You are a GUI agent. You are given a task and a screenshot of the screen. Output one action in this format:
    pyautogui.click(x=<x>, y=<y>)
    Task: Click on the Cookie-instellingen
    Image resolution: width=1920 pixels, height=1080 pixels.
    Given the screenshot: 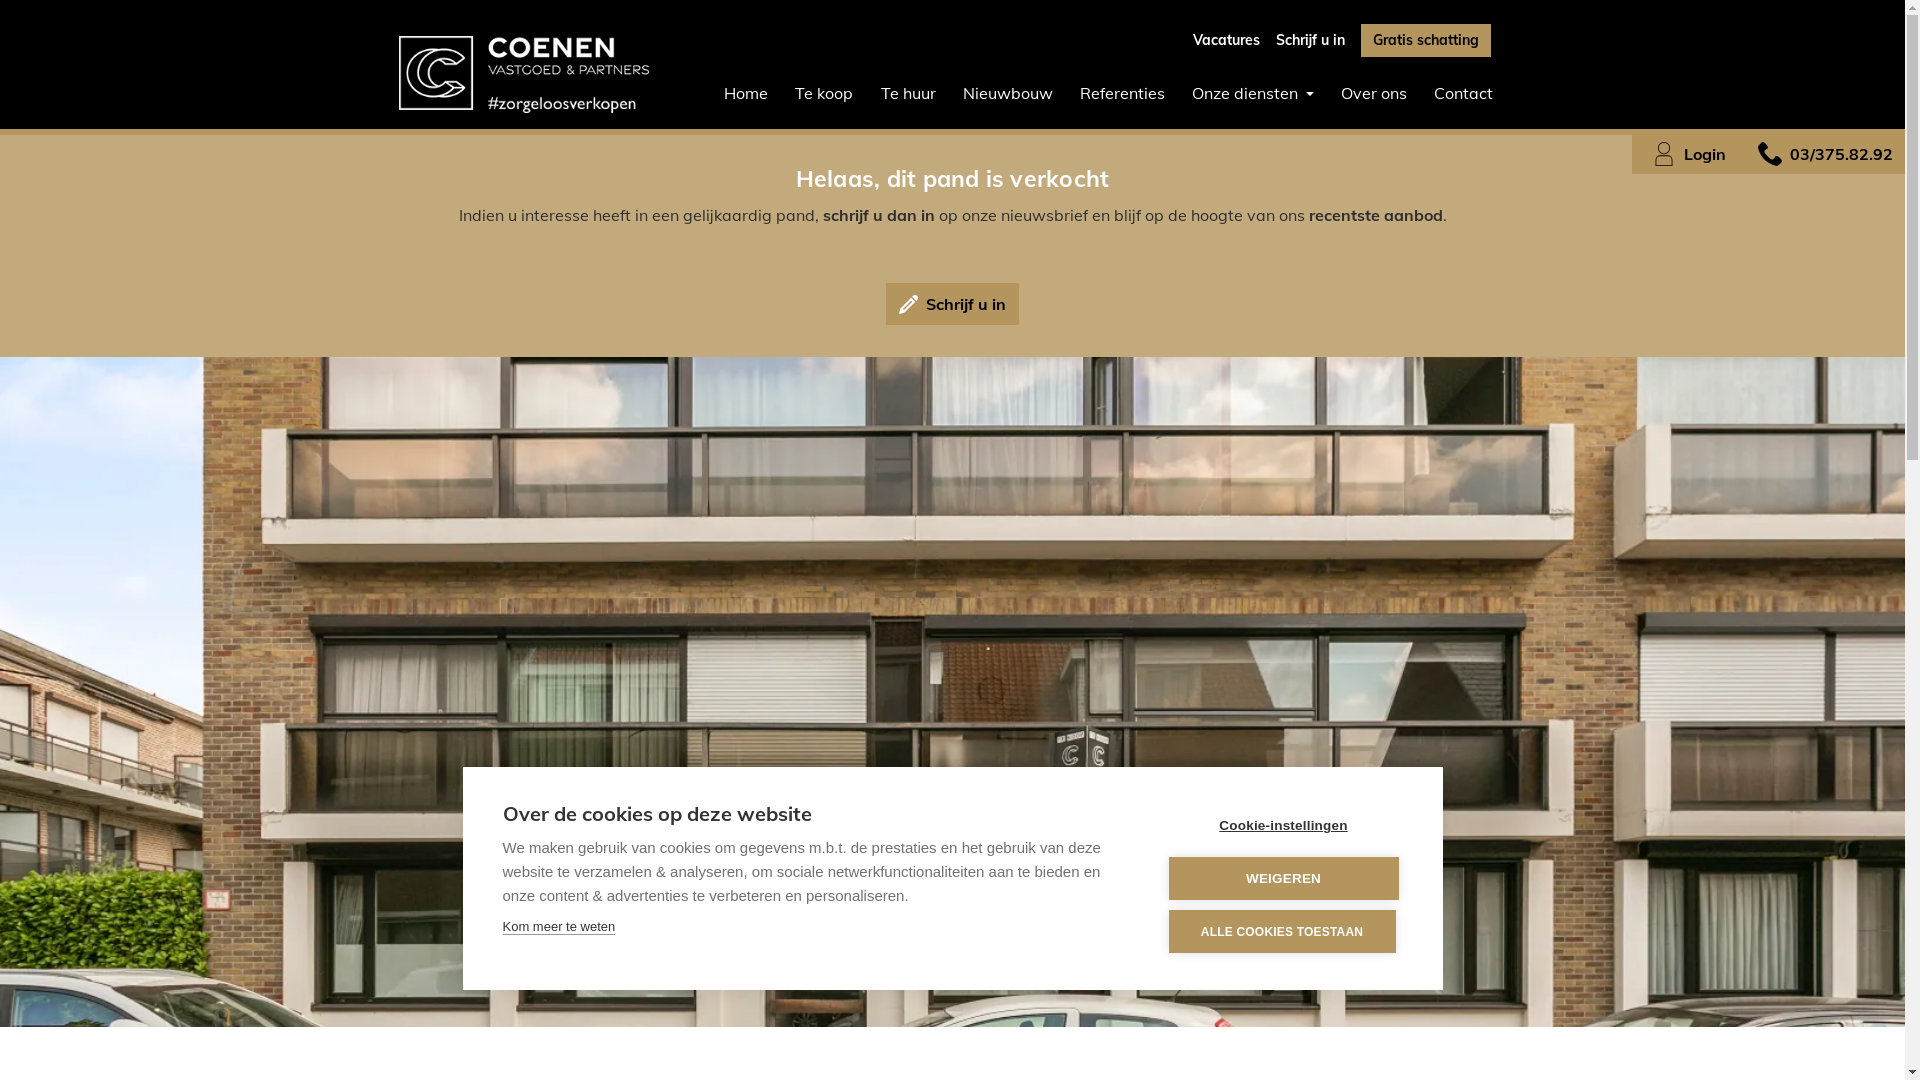 What is the action you would take?
    pyautogui.click(x=1283, y=826)
    